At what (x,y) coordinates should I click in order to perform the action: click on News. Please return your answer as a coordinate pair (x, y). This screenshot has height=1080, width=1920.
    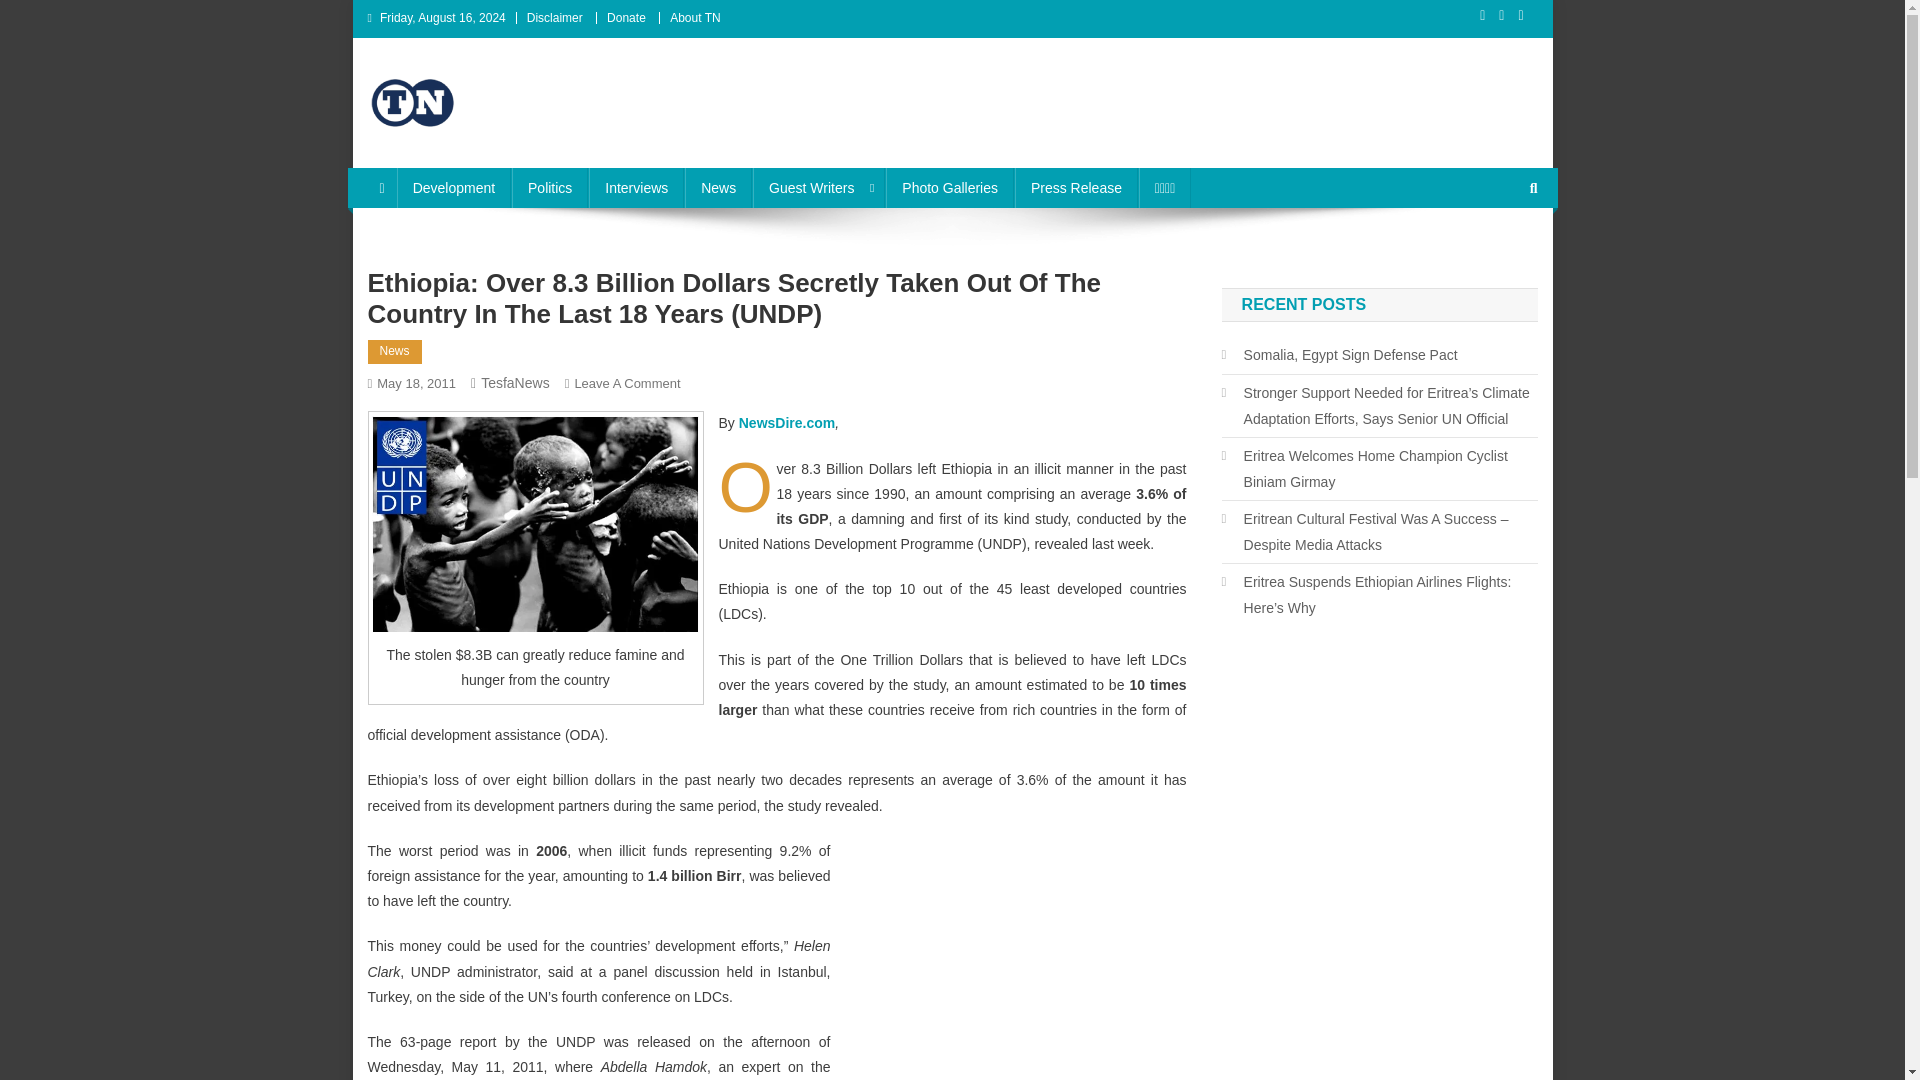
    Looking at the image, I should click on (718, 188).